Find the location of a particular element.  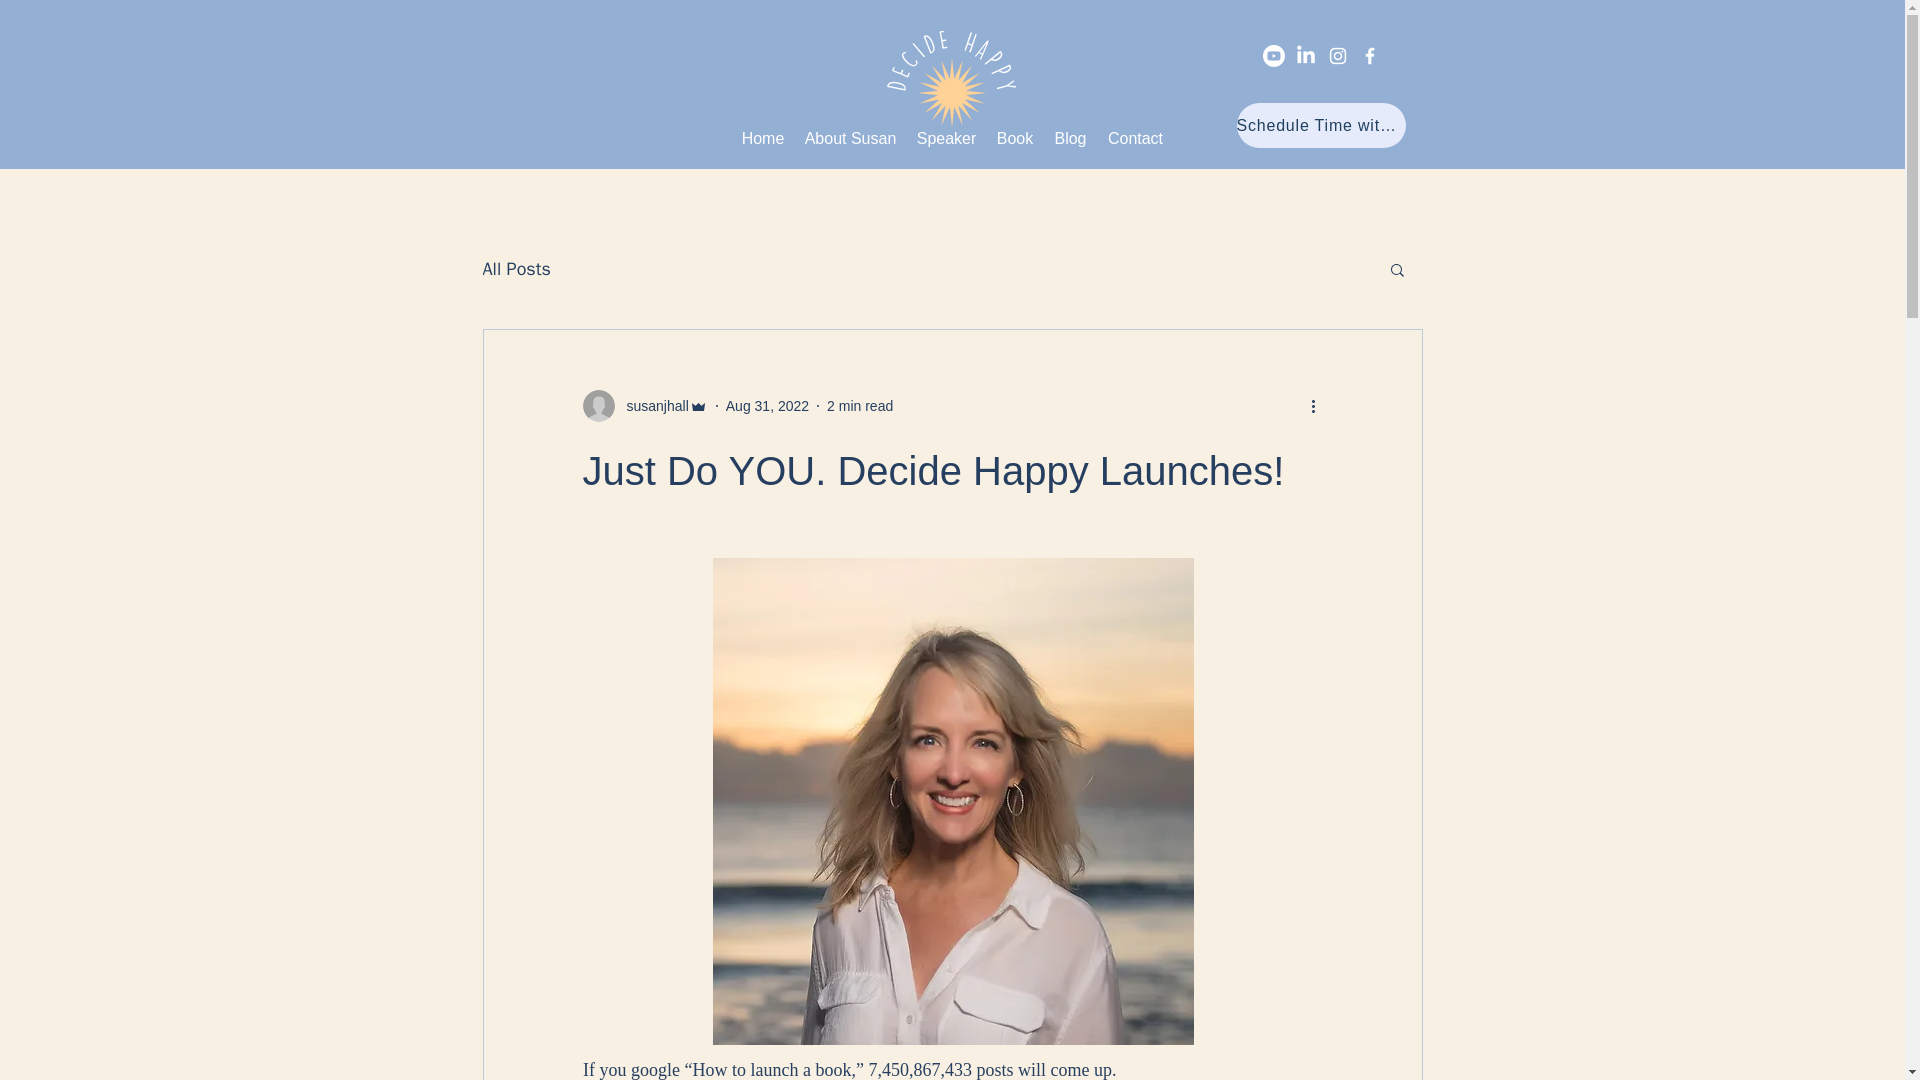

Home is located at coordinates (762, 138).